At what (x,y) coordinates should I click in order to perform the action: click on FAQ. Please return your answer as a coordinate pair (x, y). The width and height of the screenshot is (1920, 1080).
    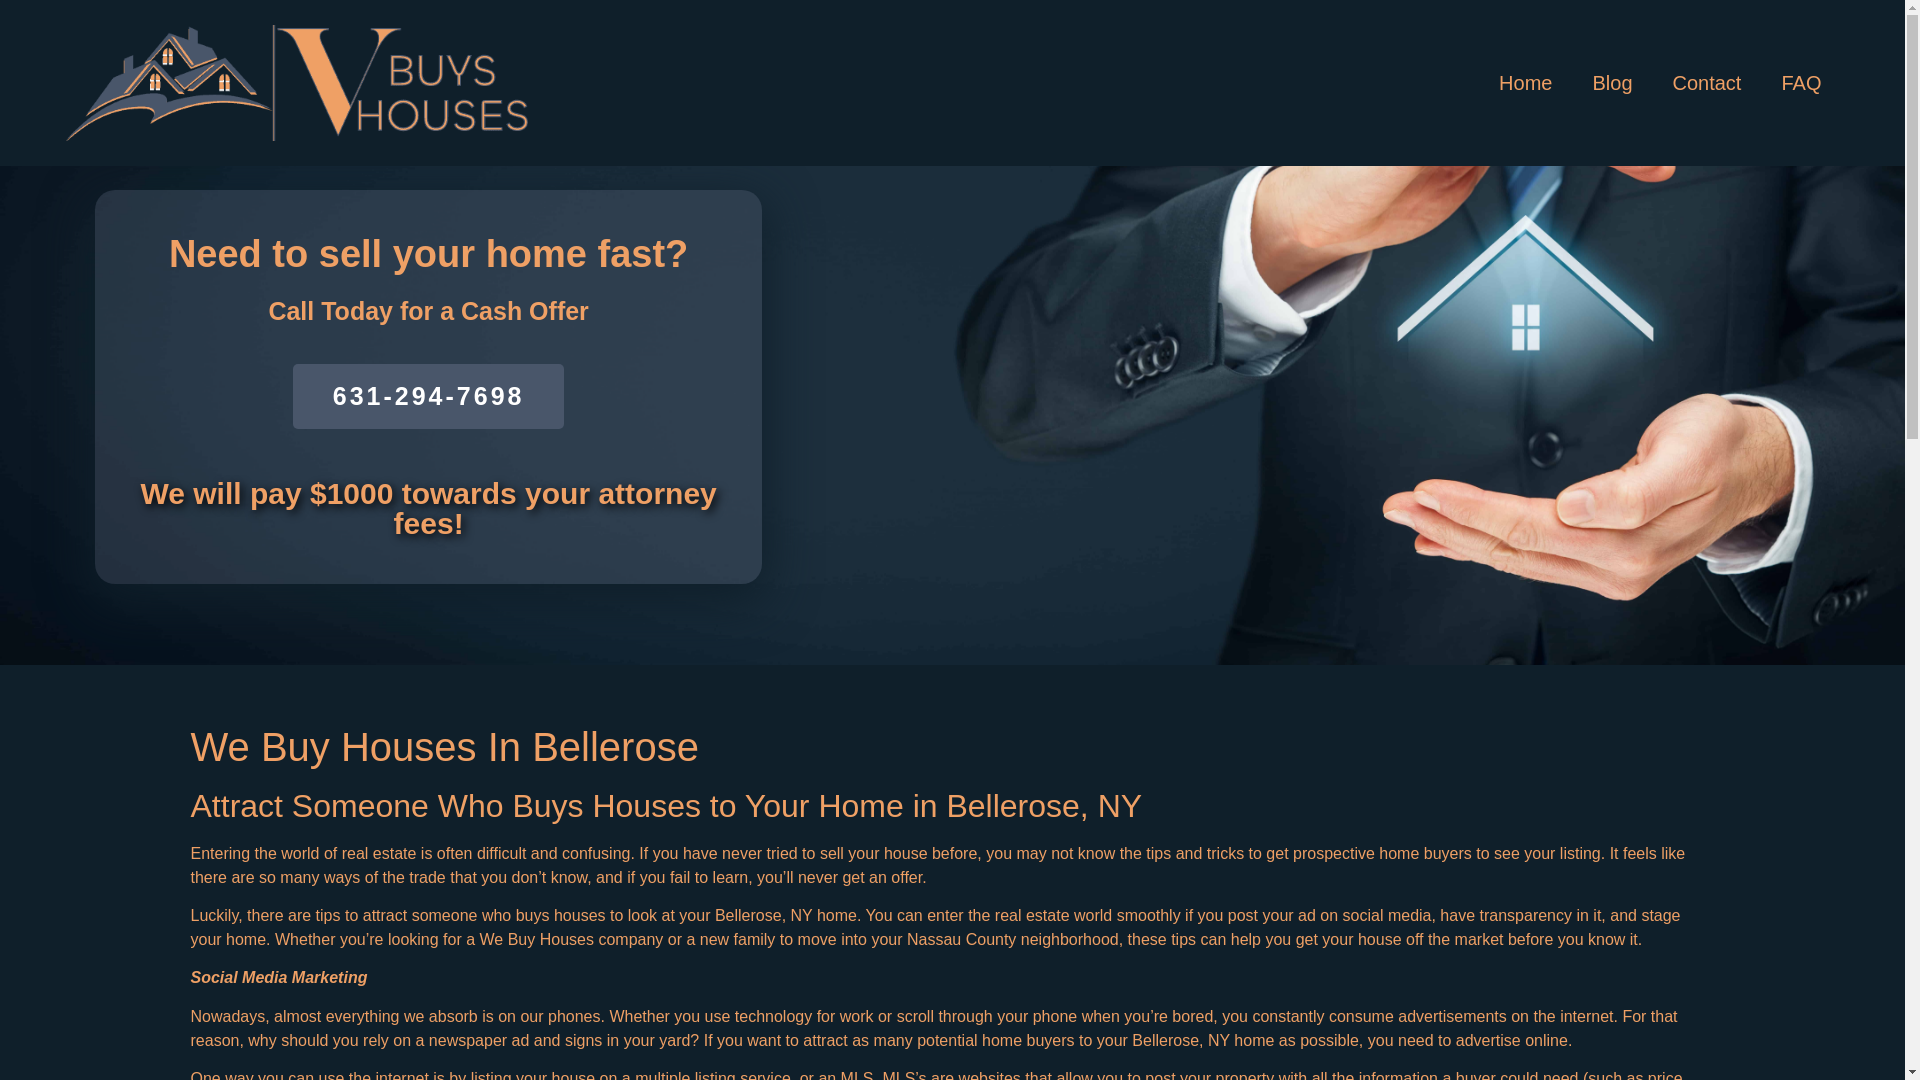
    Looking at the image, I should click on (1800, 82).